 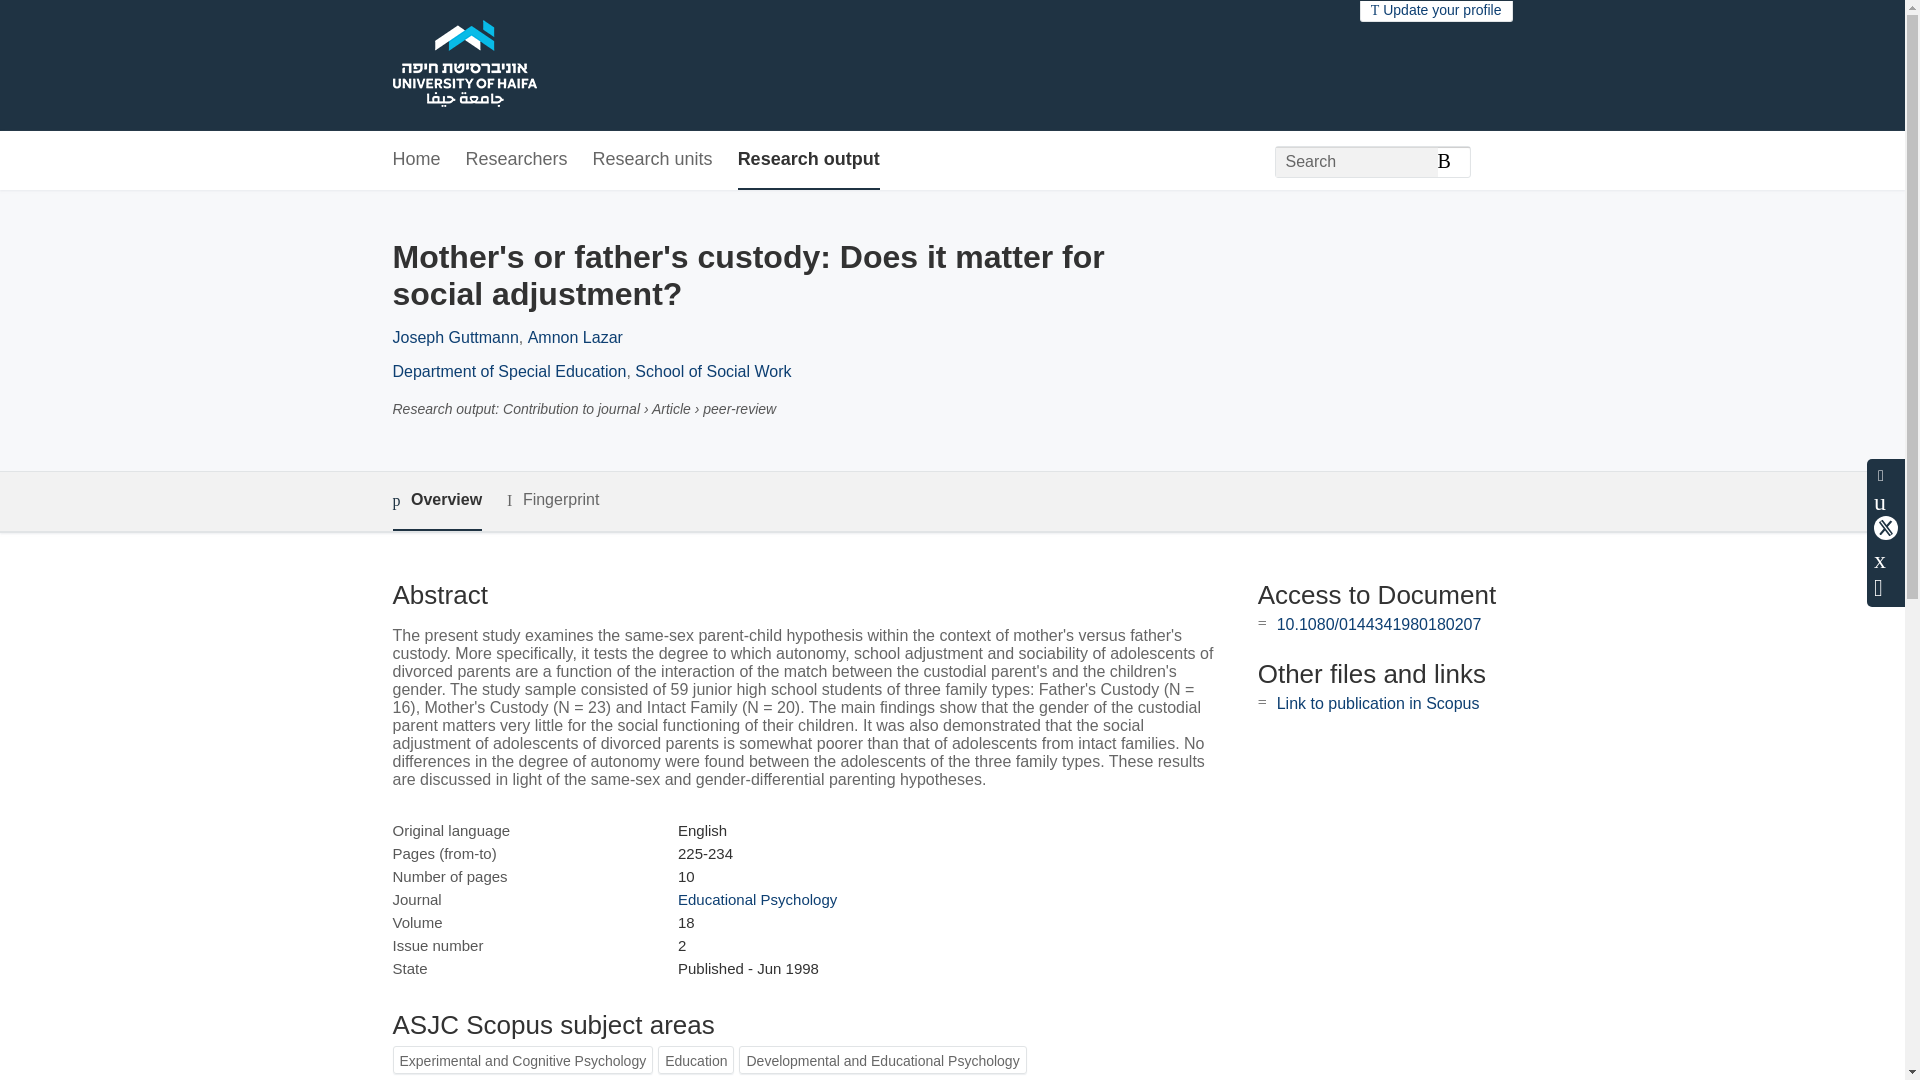 I want to click on Research units, so click(x=652, y=160).